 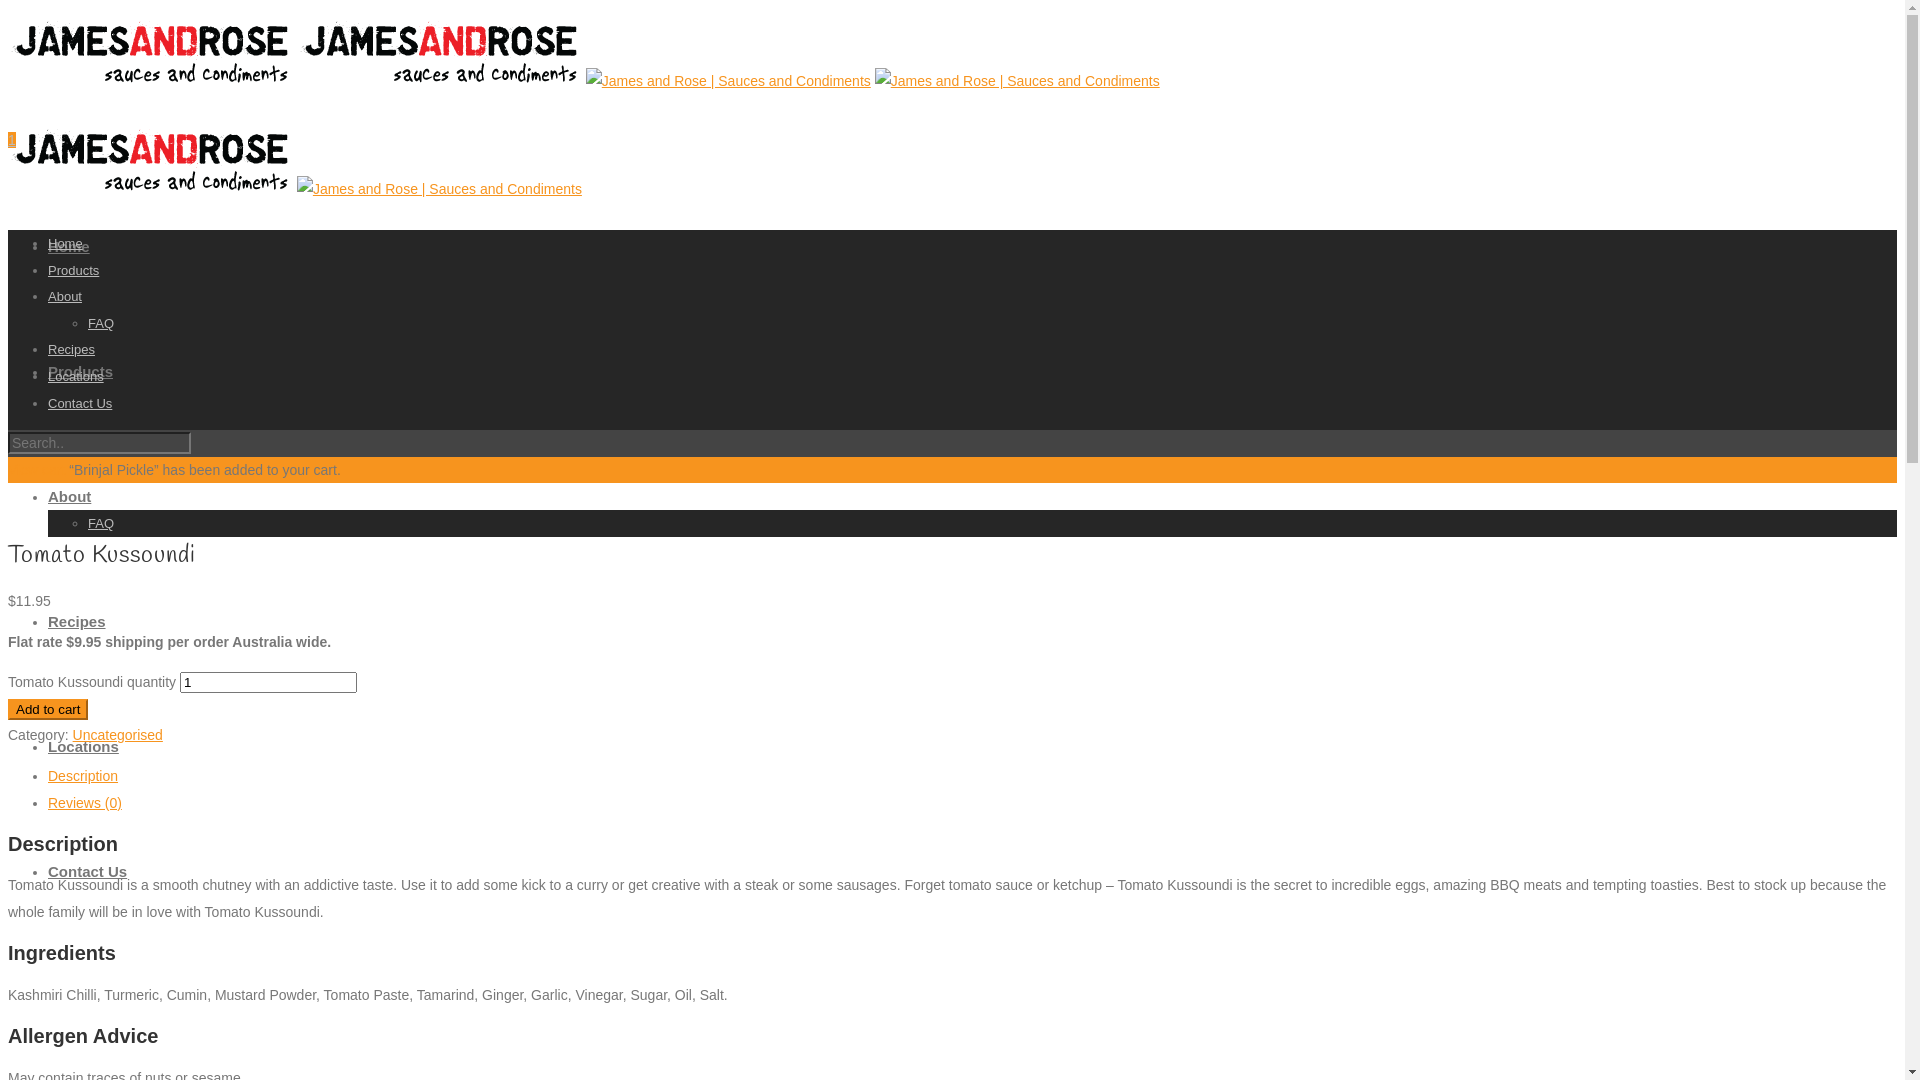 What do you see at coordinates (76, 376) in the screenshot?
I see `Locations` at bounding box center [76, 376].